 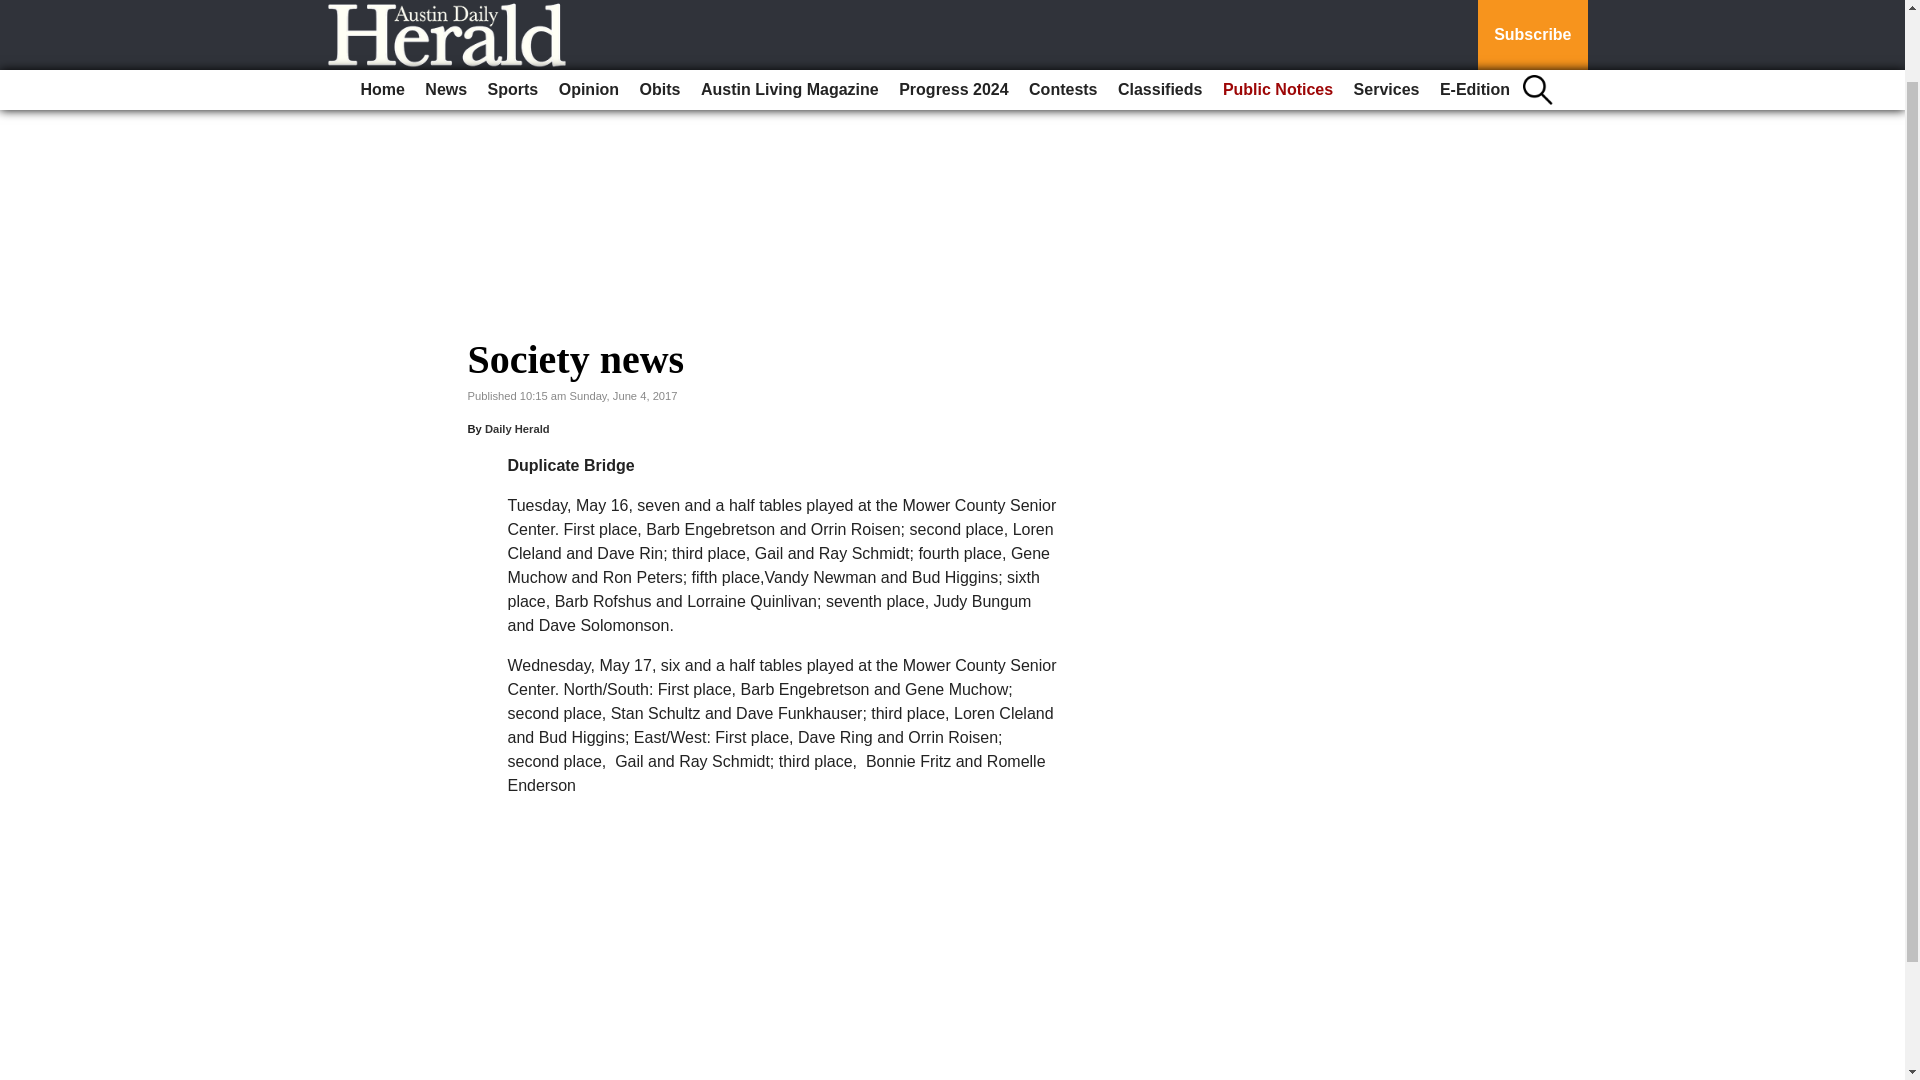 What do you see at coordinates (952, 14) in the screenshot?
I see `Progress 2024` at bounding box center [952, 14].